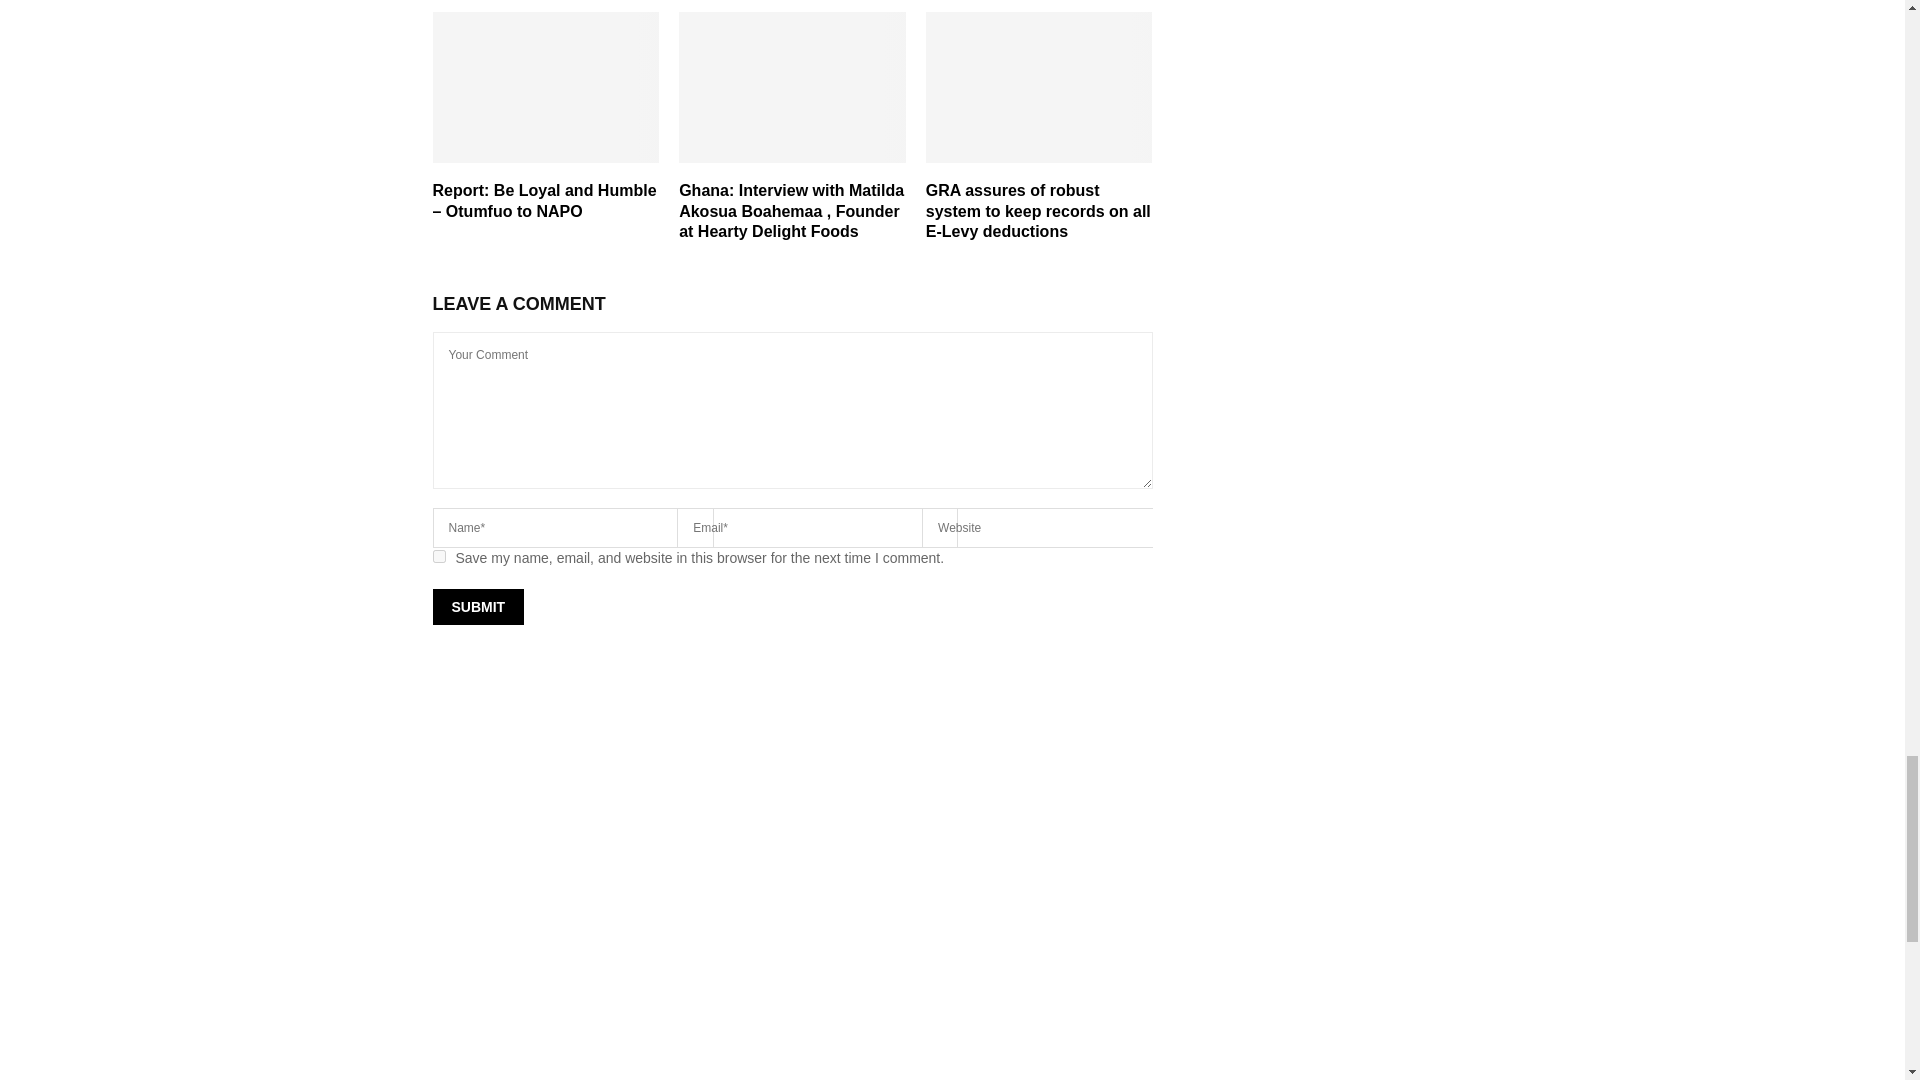 The image size is (1920, 1080). Describe the element at coordinates (438, 556) in the screenshot. I see `yes` at that location.